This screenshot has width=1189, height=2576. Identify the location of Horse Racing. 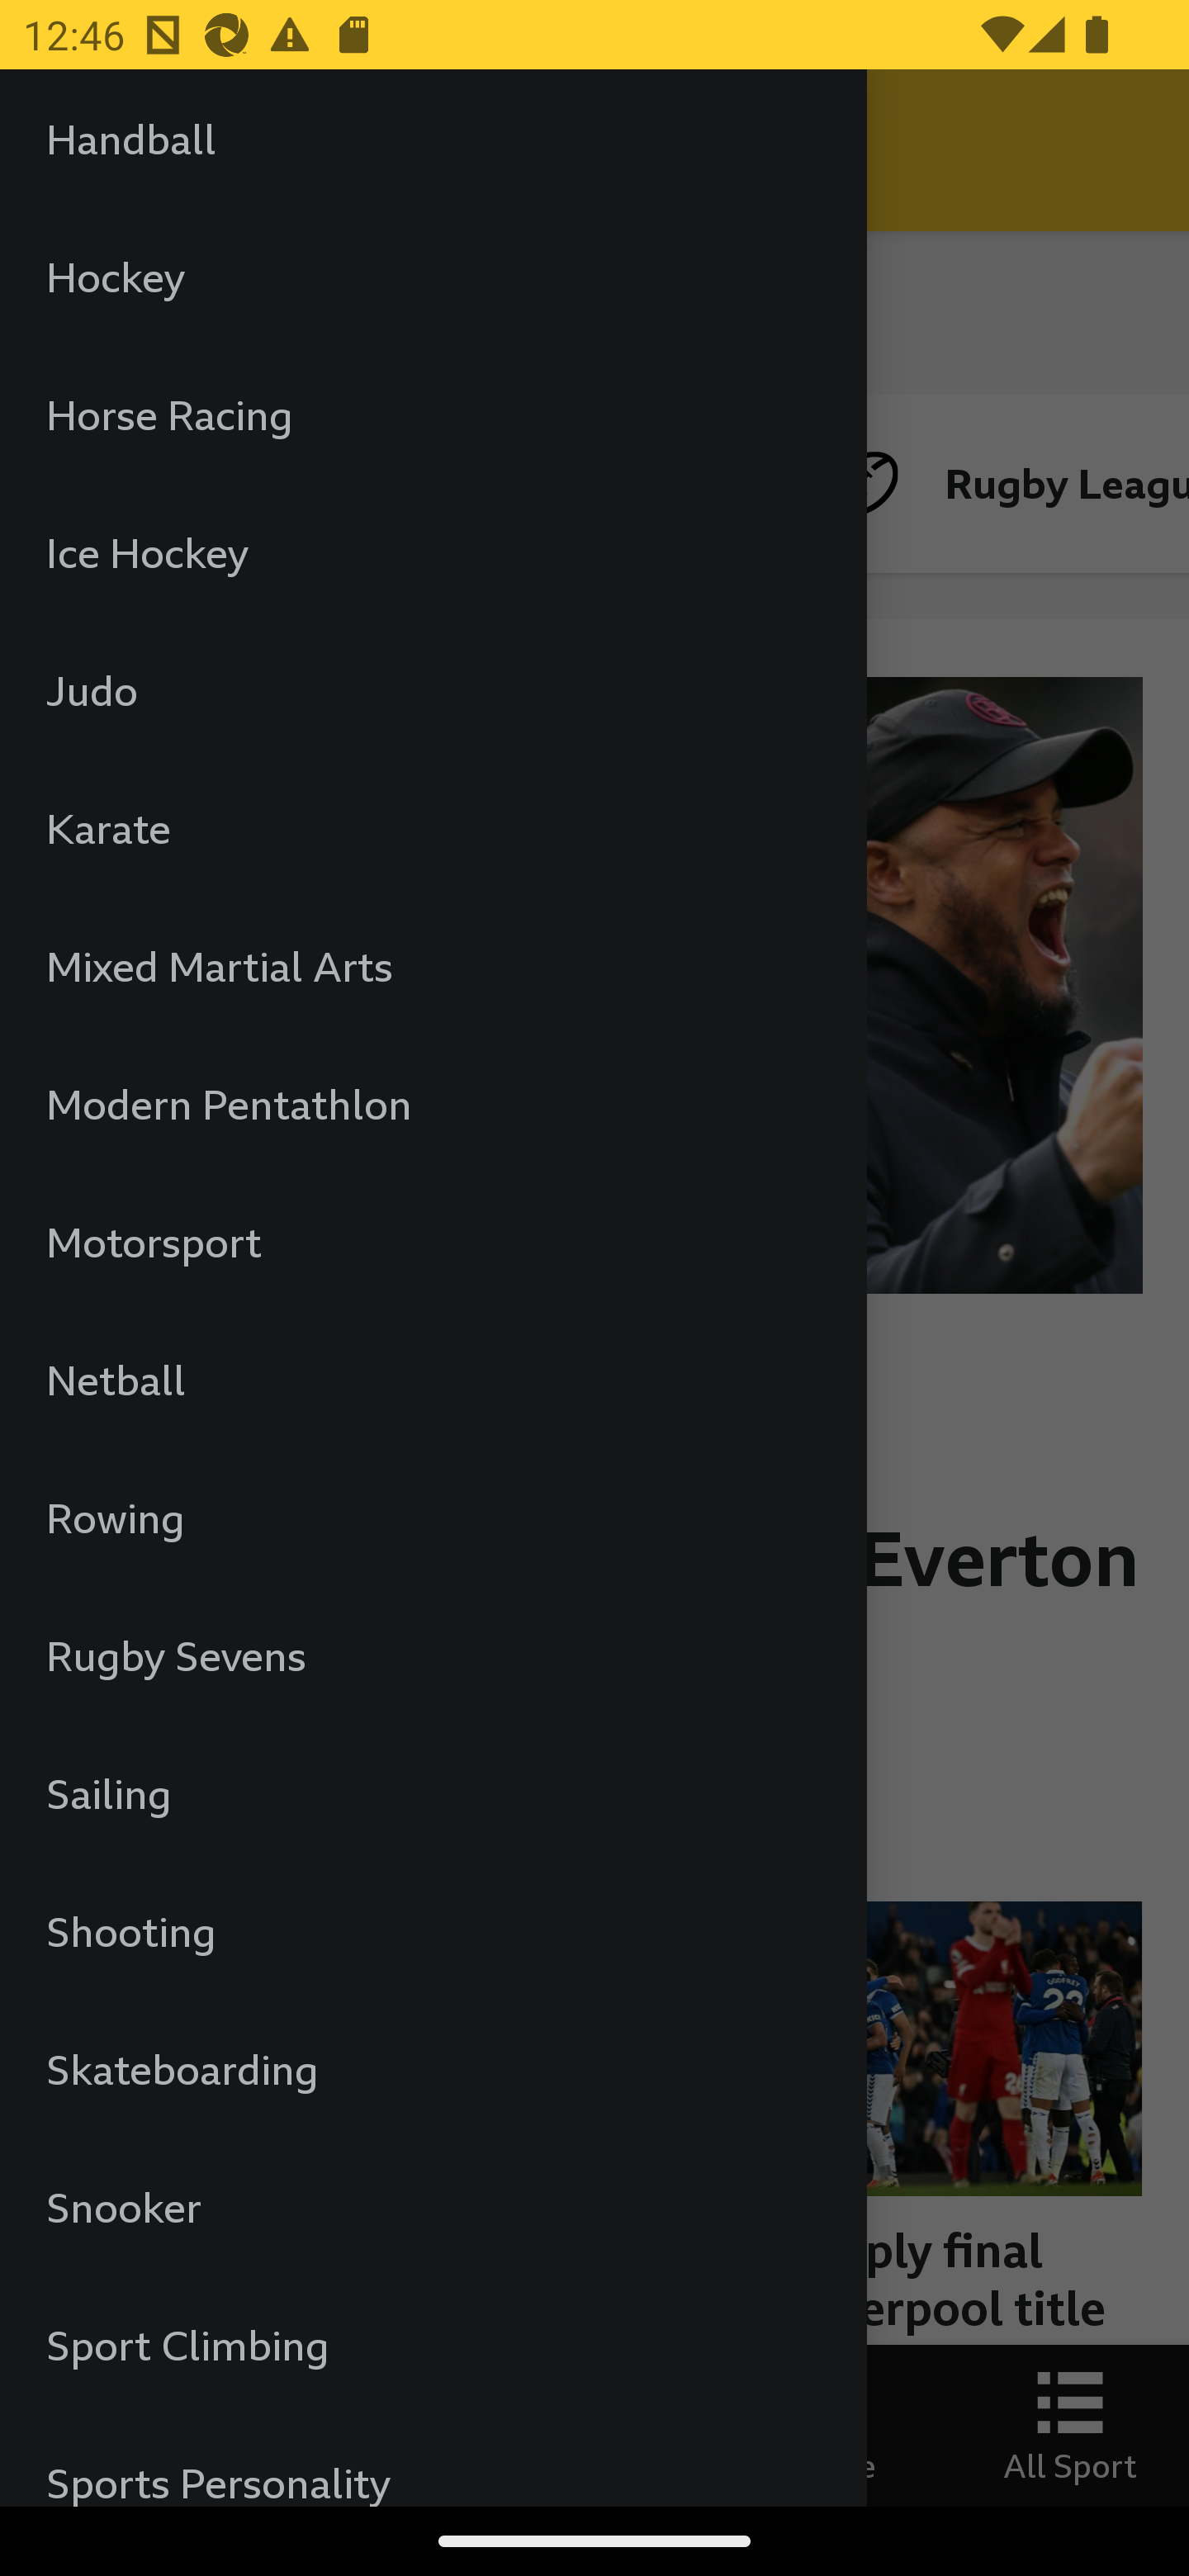
(433, 414).